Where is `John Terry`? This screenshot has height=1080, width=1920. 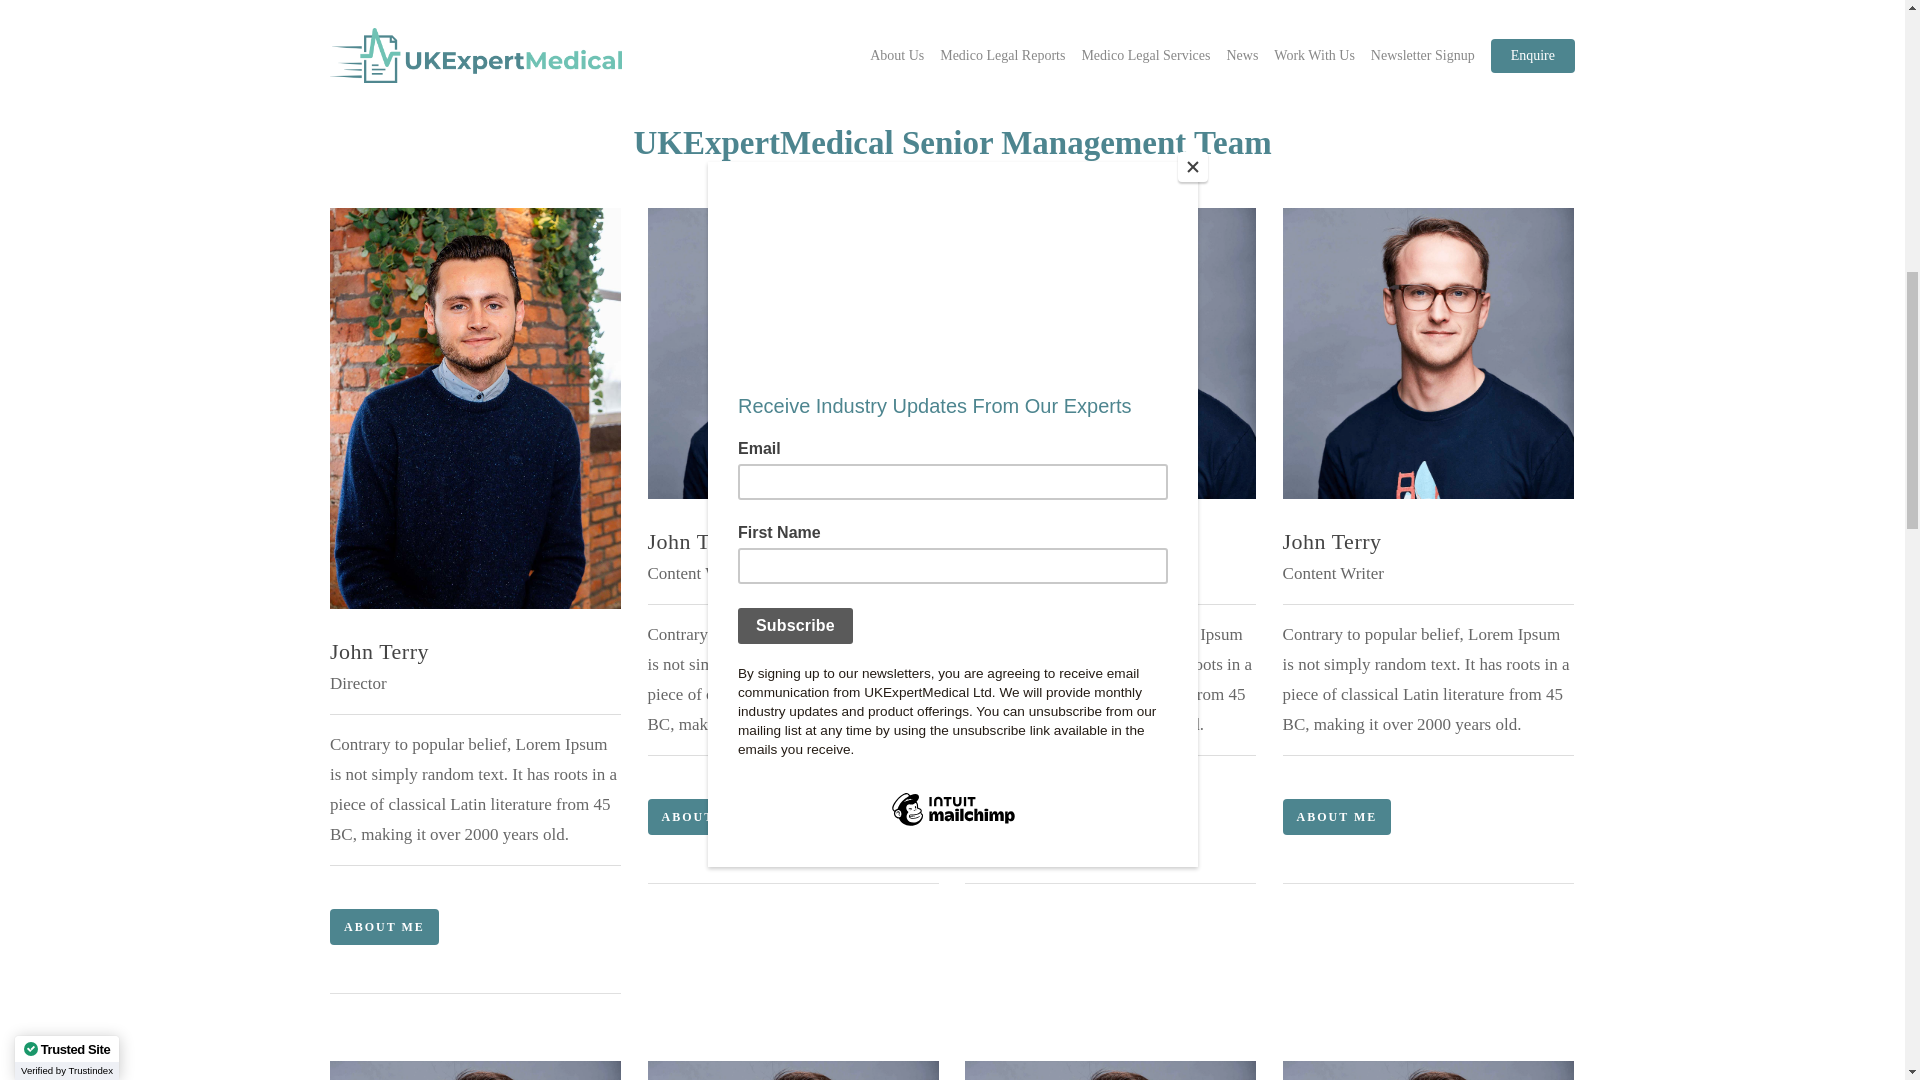 John Terry is located at coordinates (1110, 1070).